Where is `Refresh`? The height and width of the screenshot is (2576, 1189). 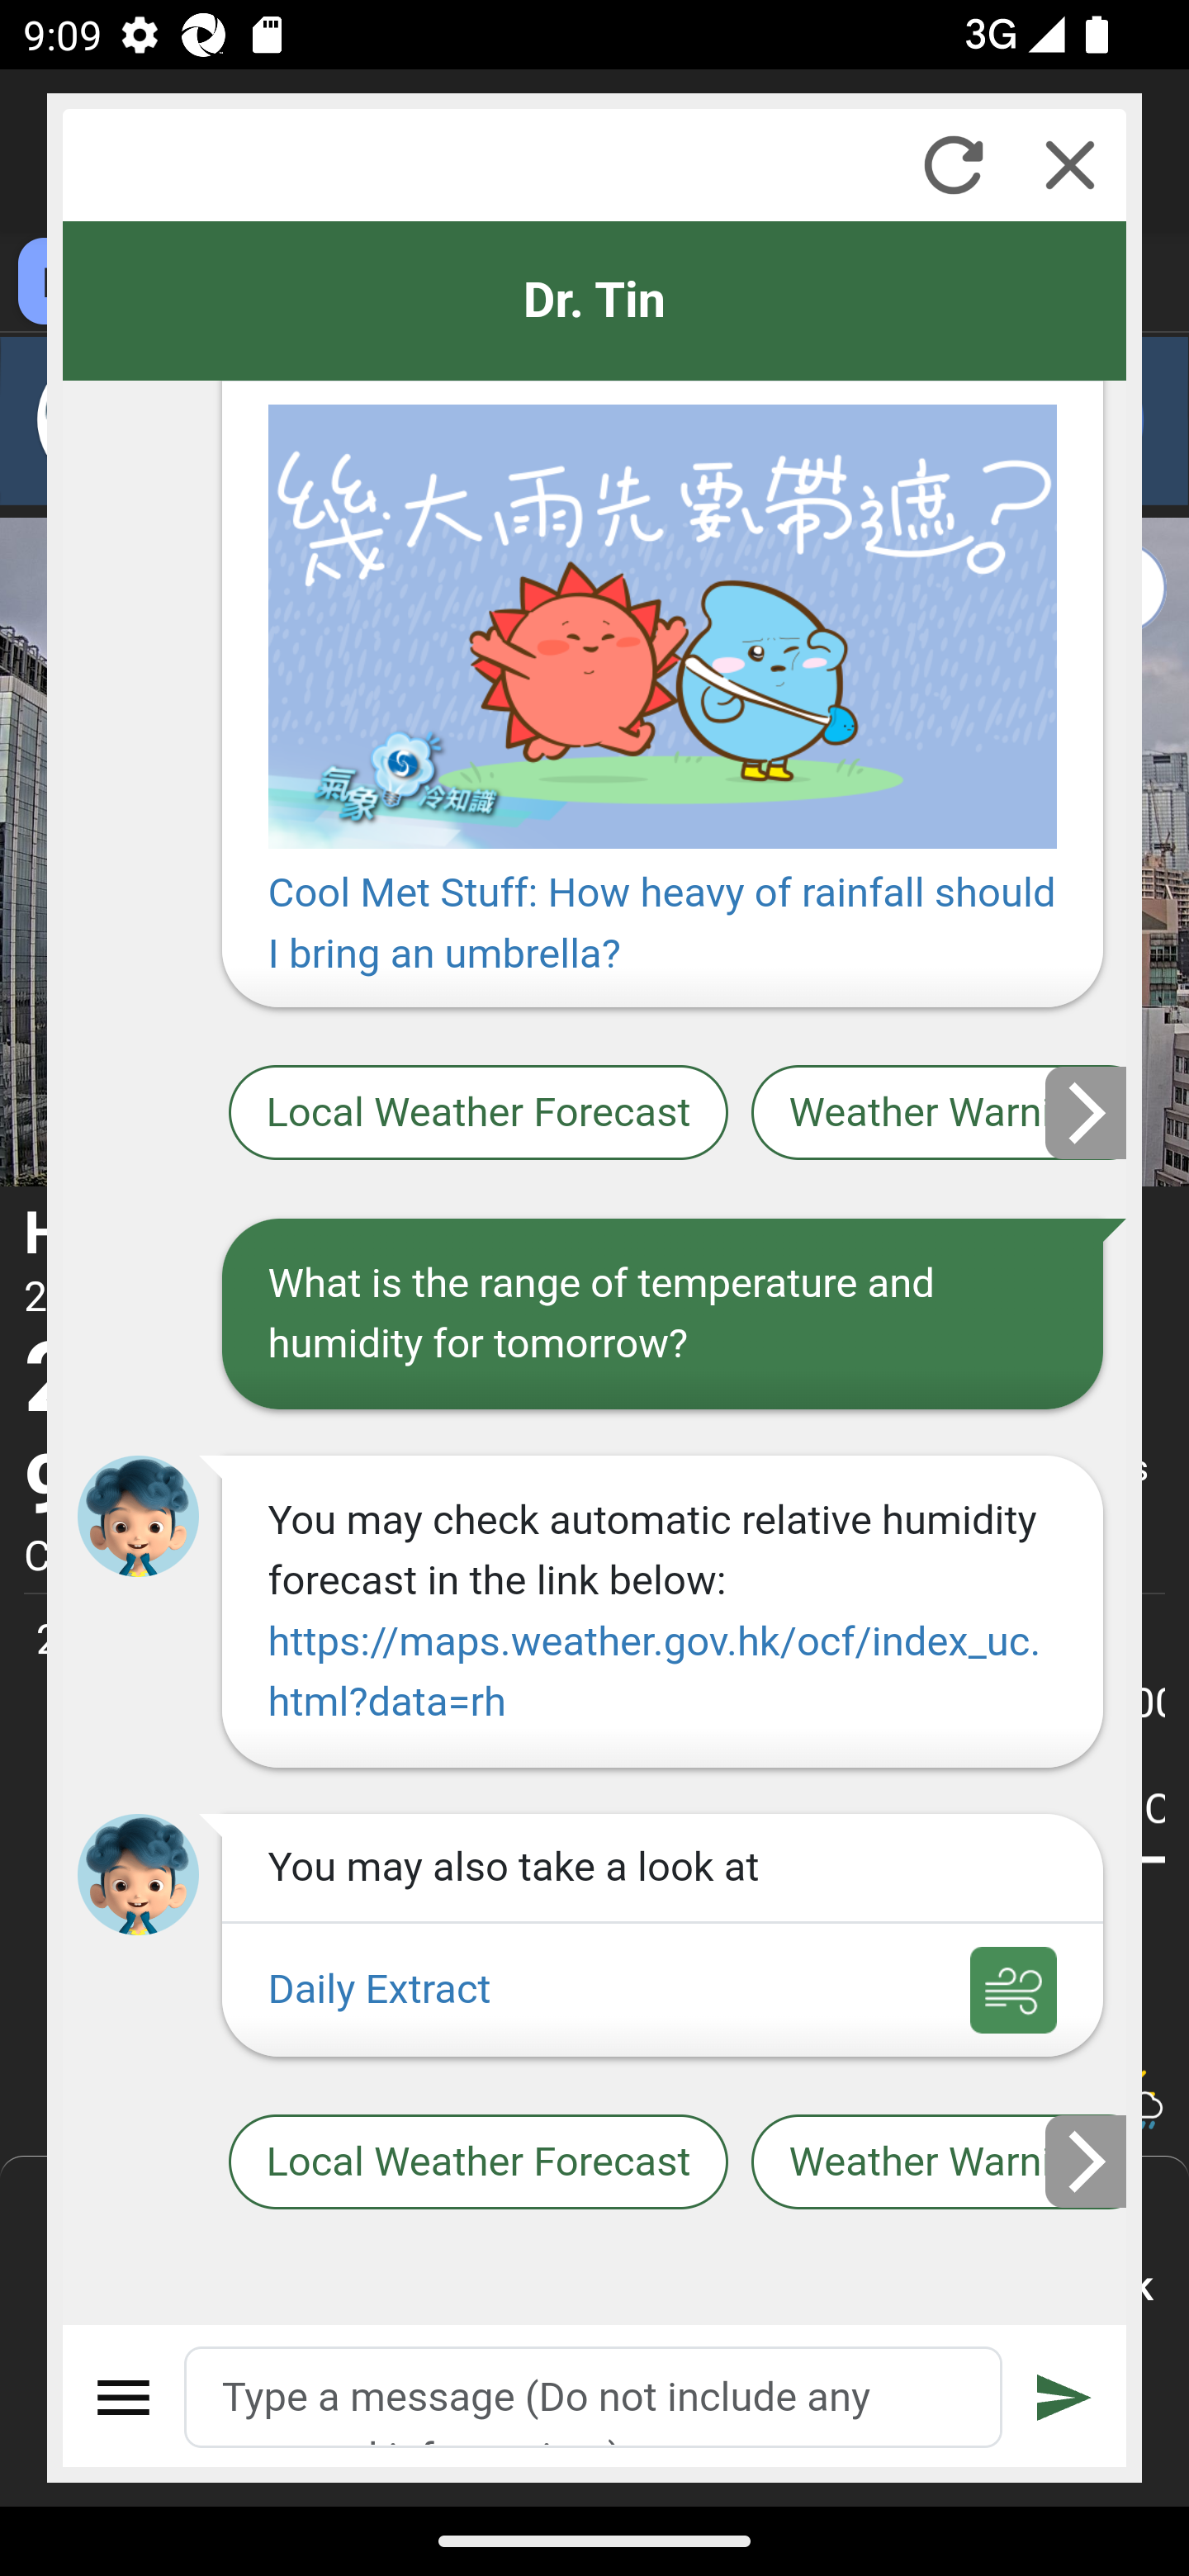 Refresh is located at coordinates (953, 164).